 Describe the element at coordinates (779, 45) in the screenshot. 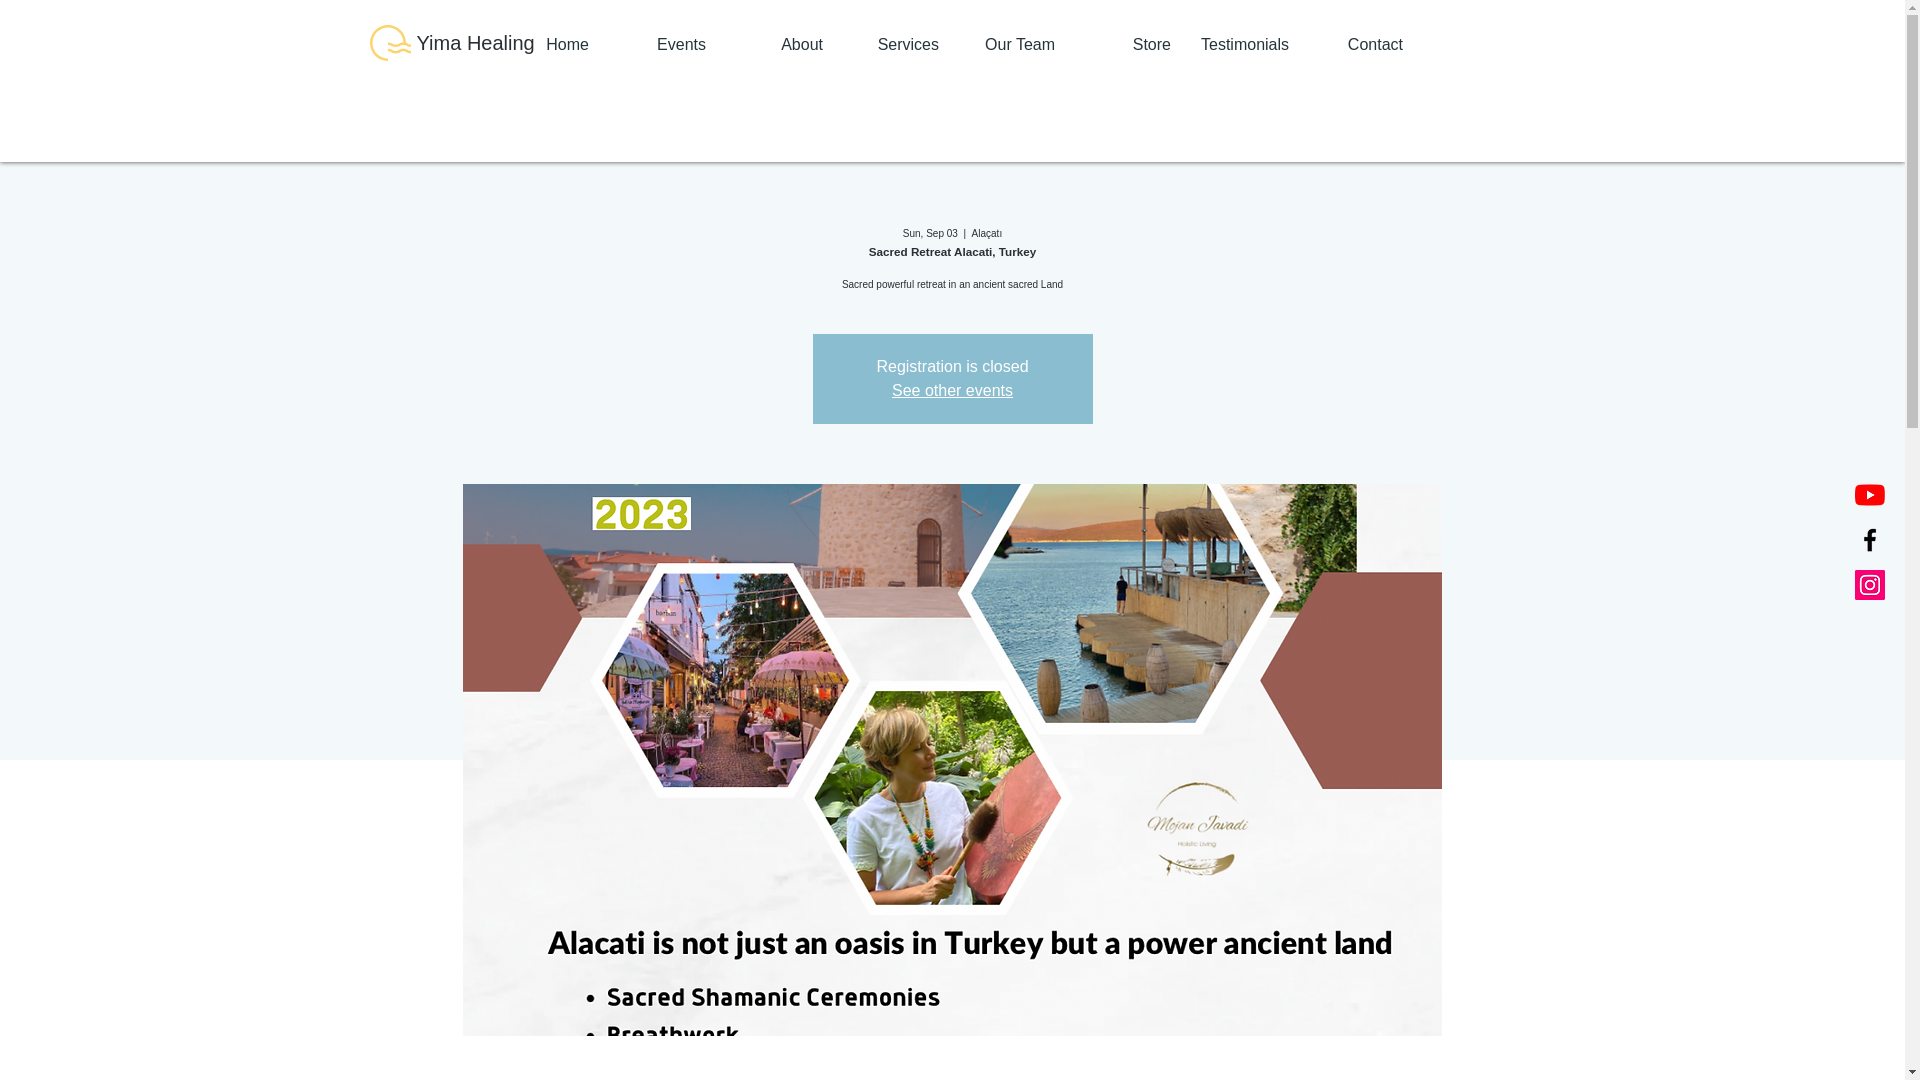

I see `About` at that location.